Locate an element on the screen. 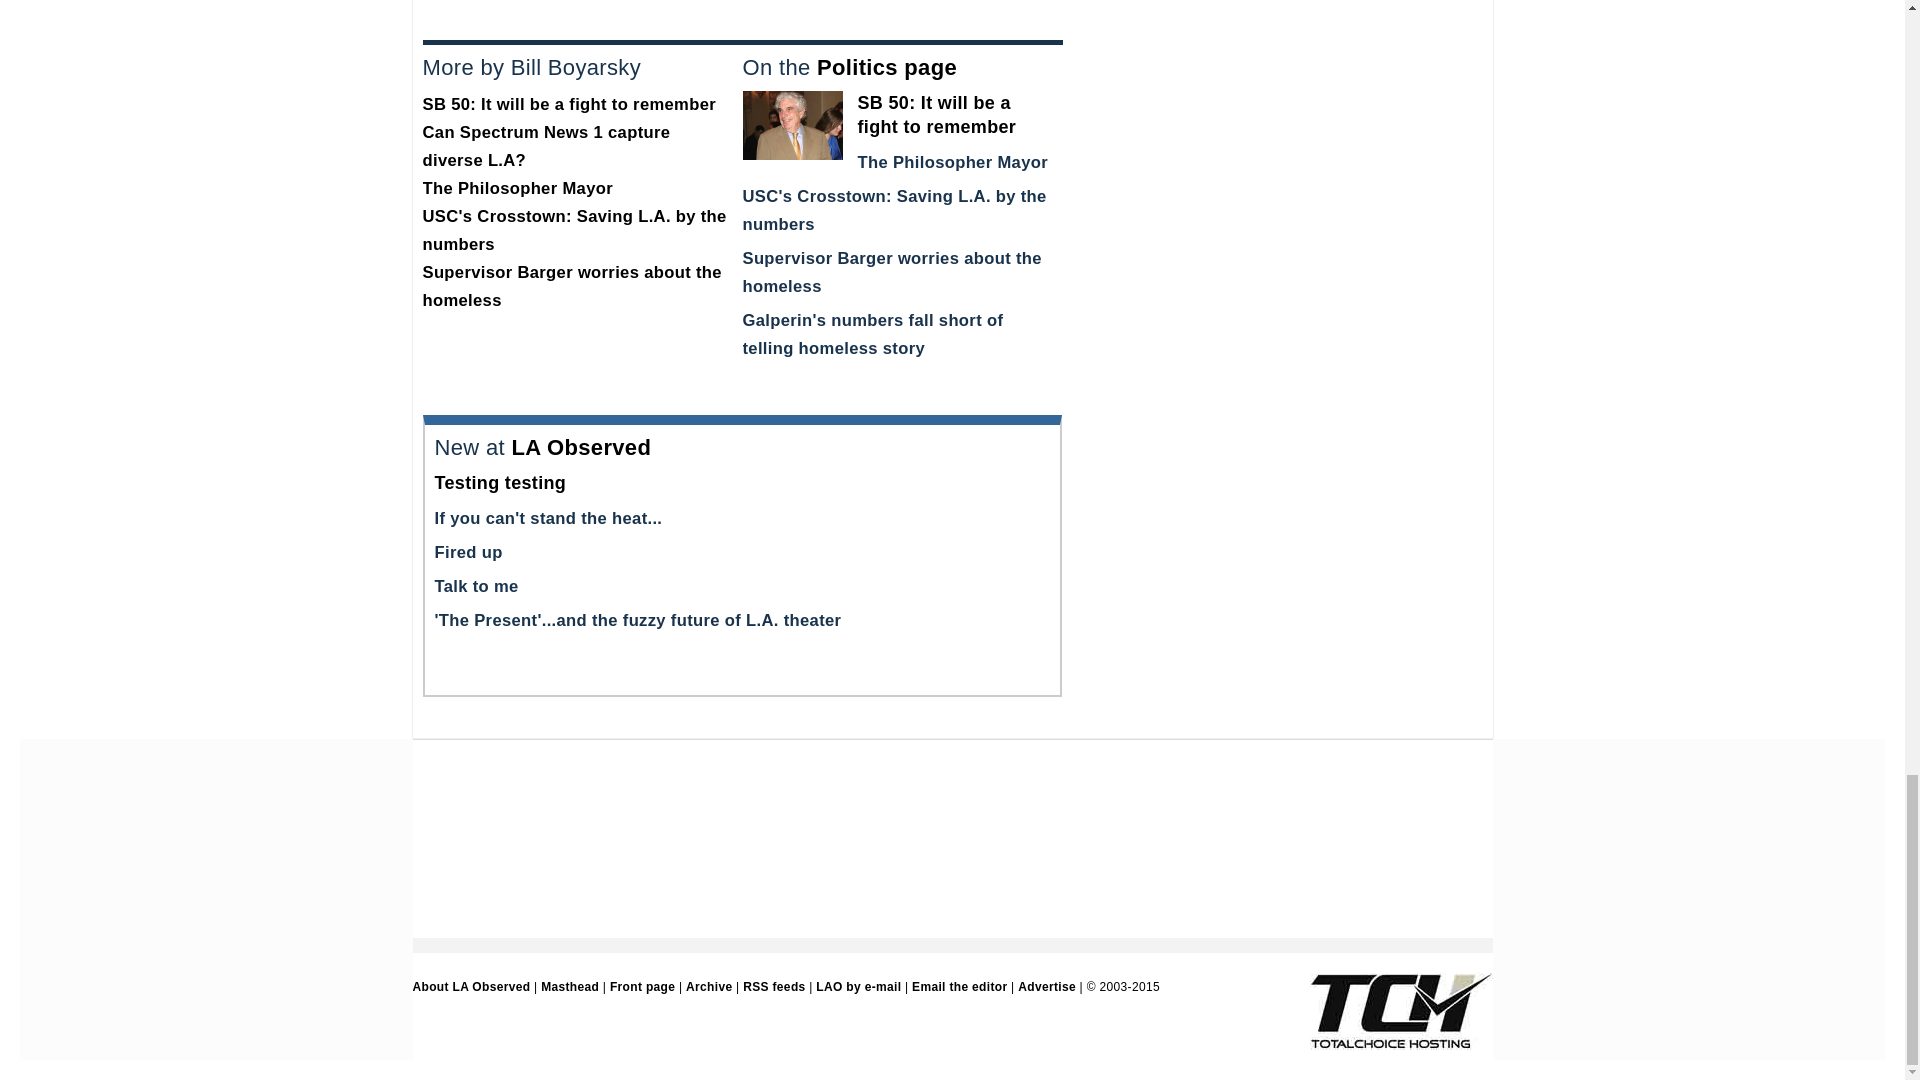 This screenshot has height=1080, width=1920. 'The Present'...and the fuzzy future of L.A. theater is located at coordinates (636, 620).